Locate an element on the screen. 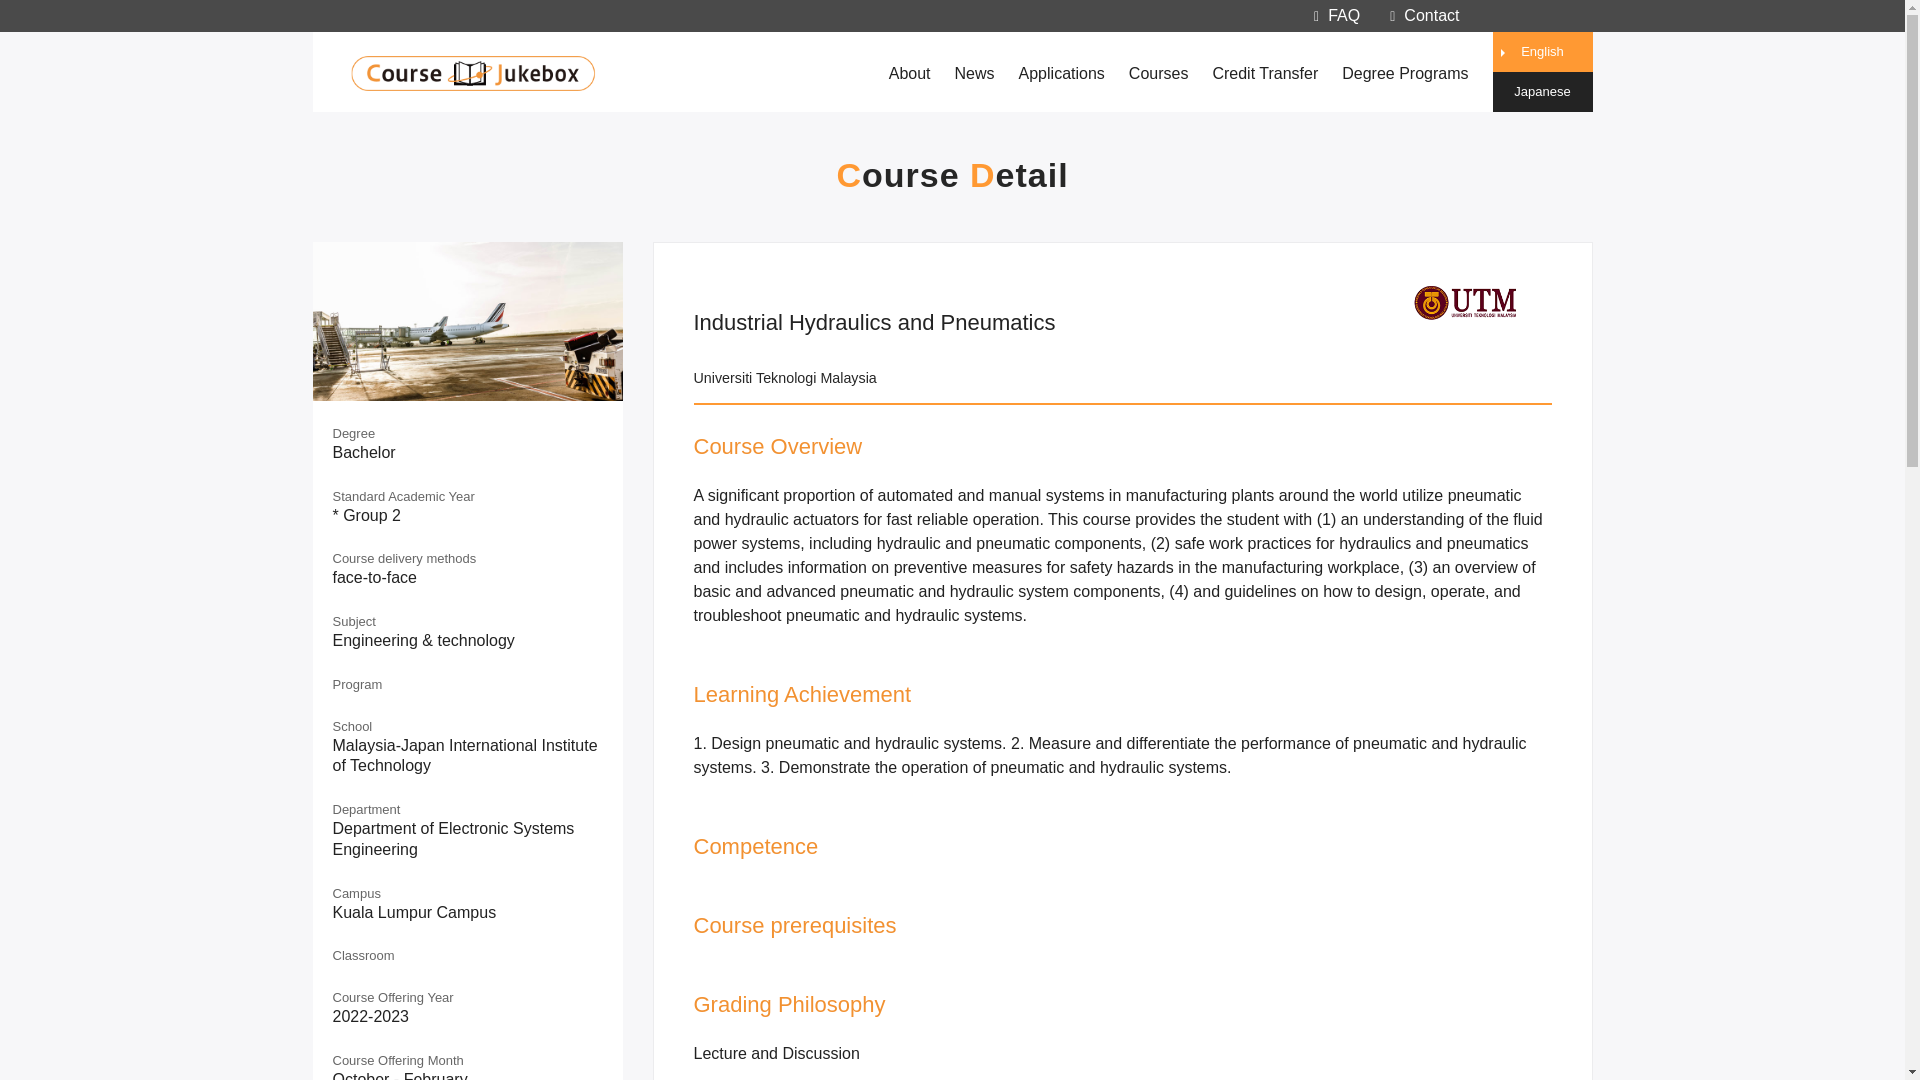  Credit Transfer is located at coordinates (1264, 73).